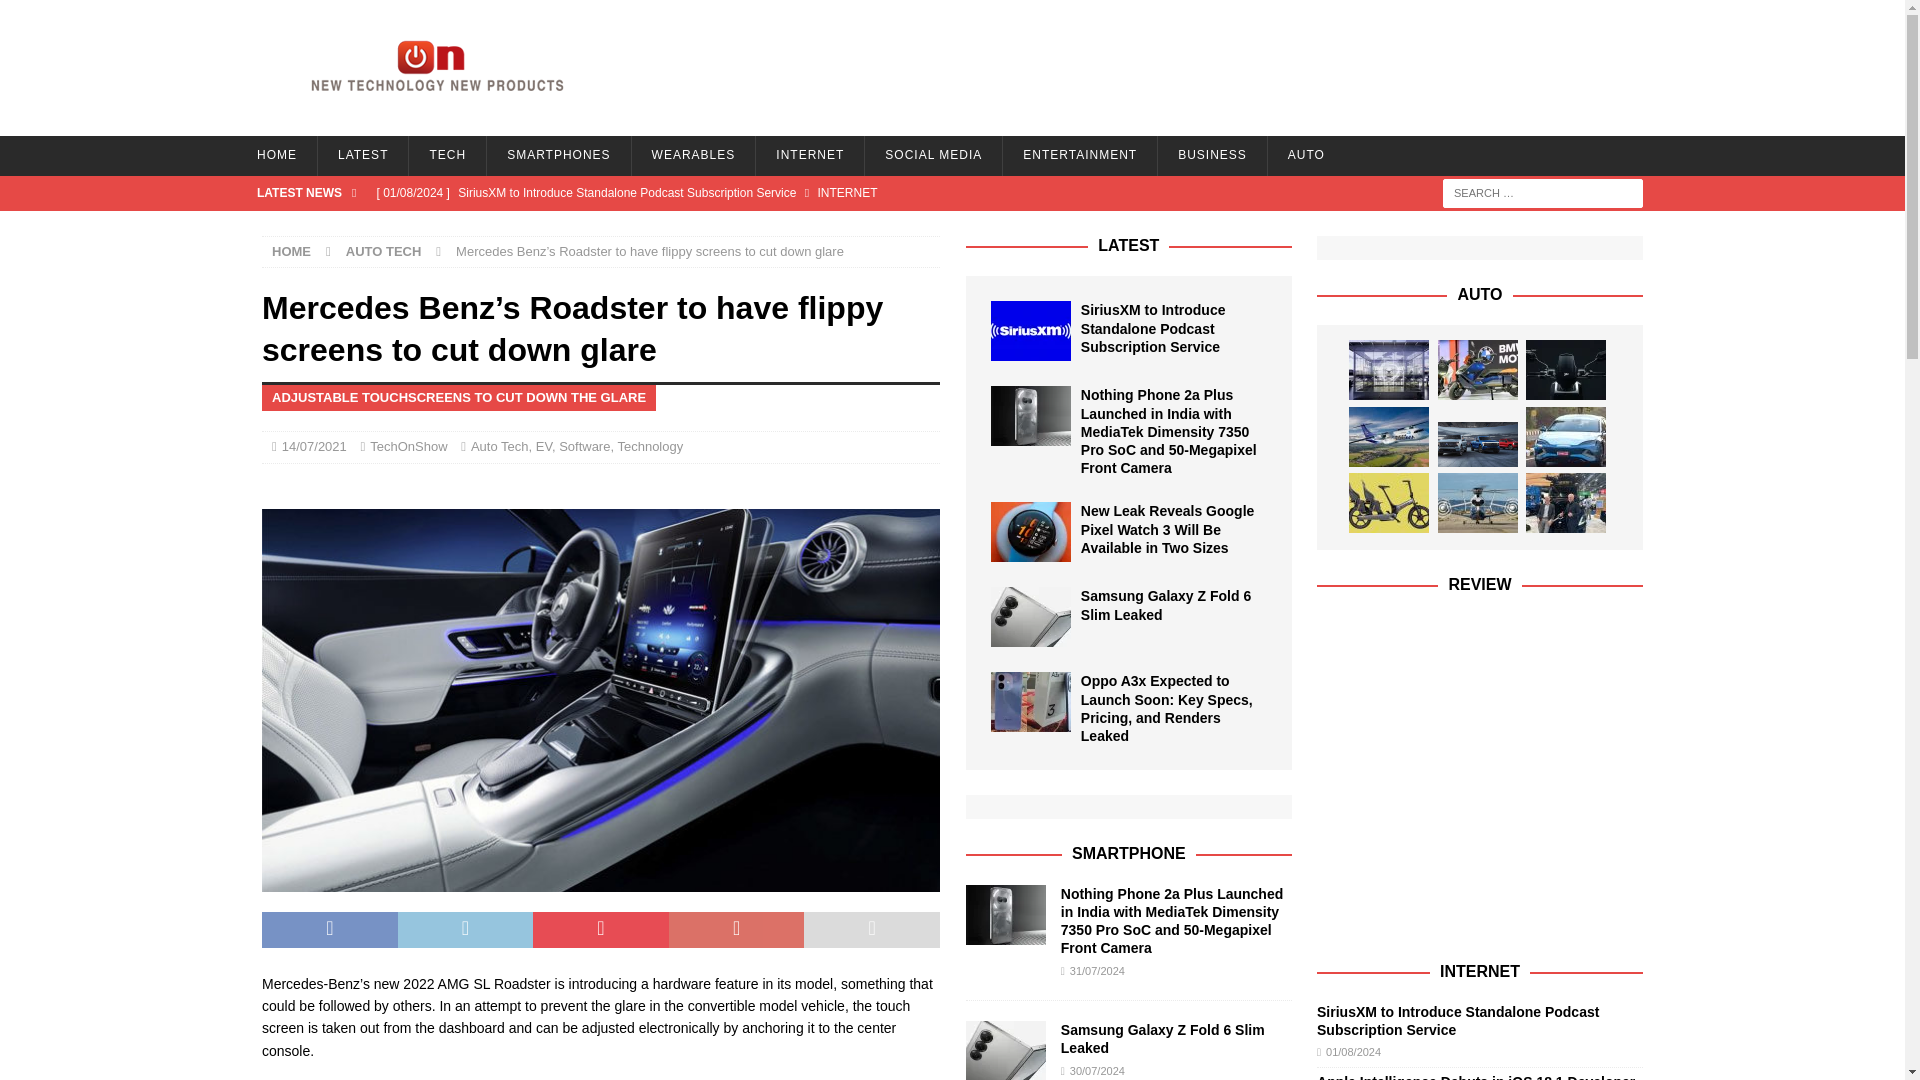 This screenshot has height=1080, width=1920. What do you see at coordinates (408, 446) in the screenshot?
I see `TechOnShow` at bounding box center [408, 446].